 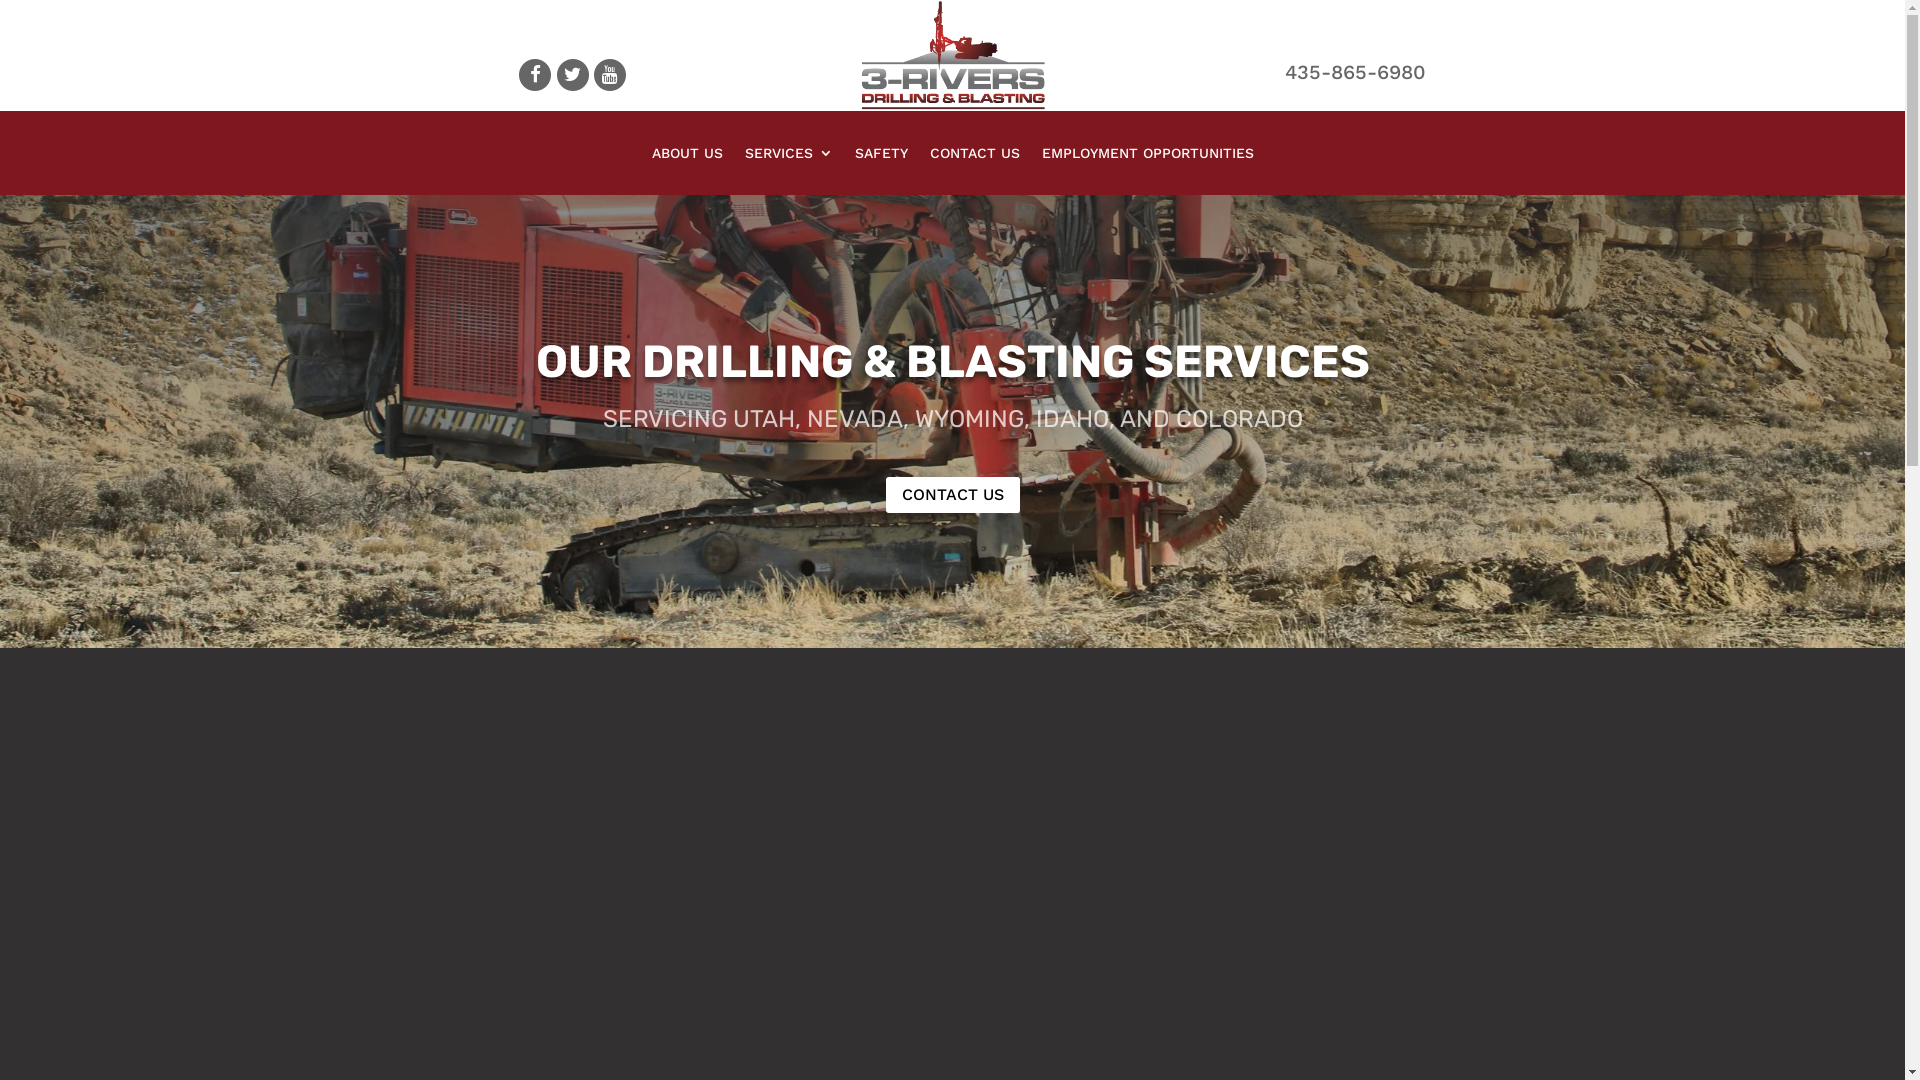 What do you see at coordinates (788, 157) in the screenshot?
I see `SERVICES` at bounding box center [788, 157].